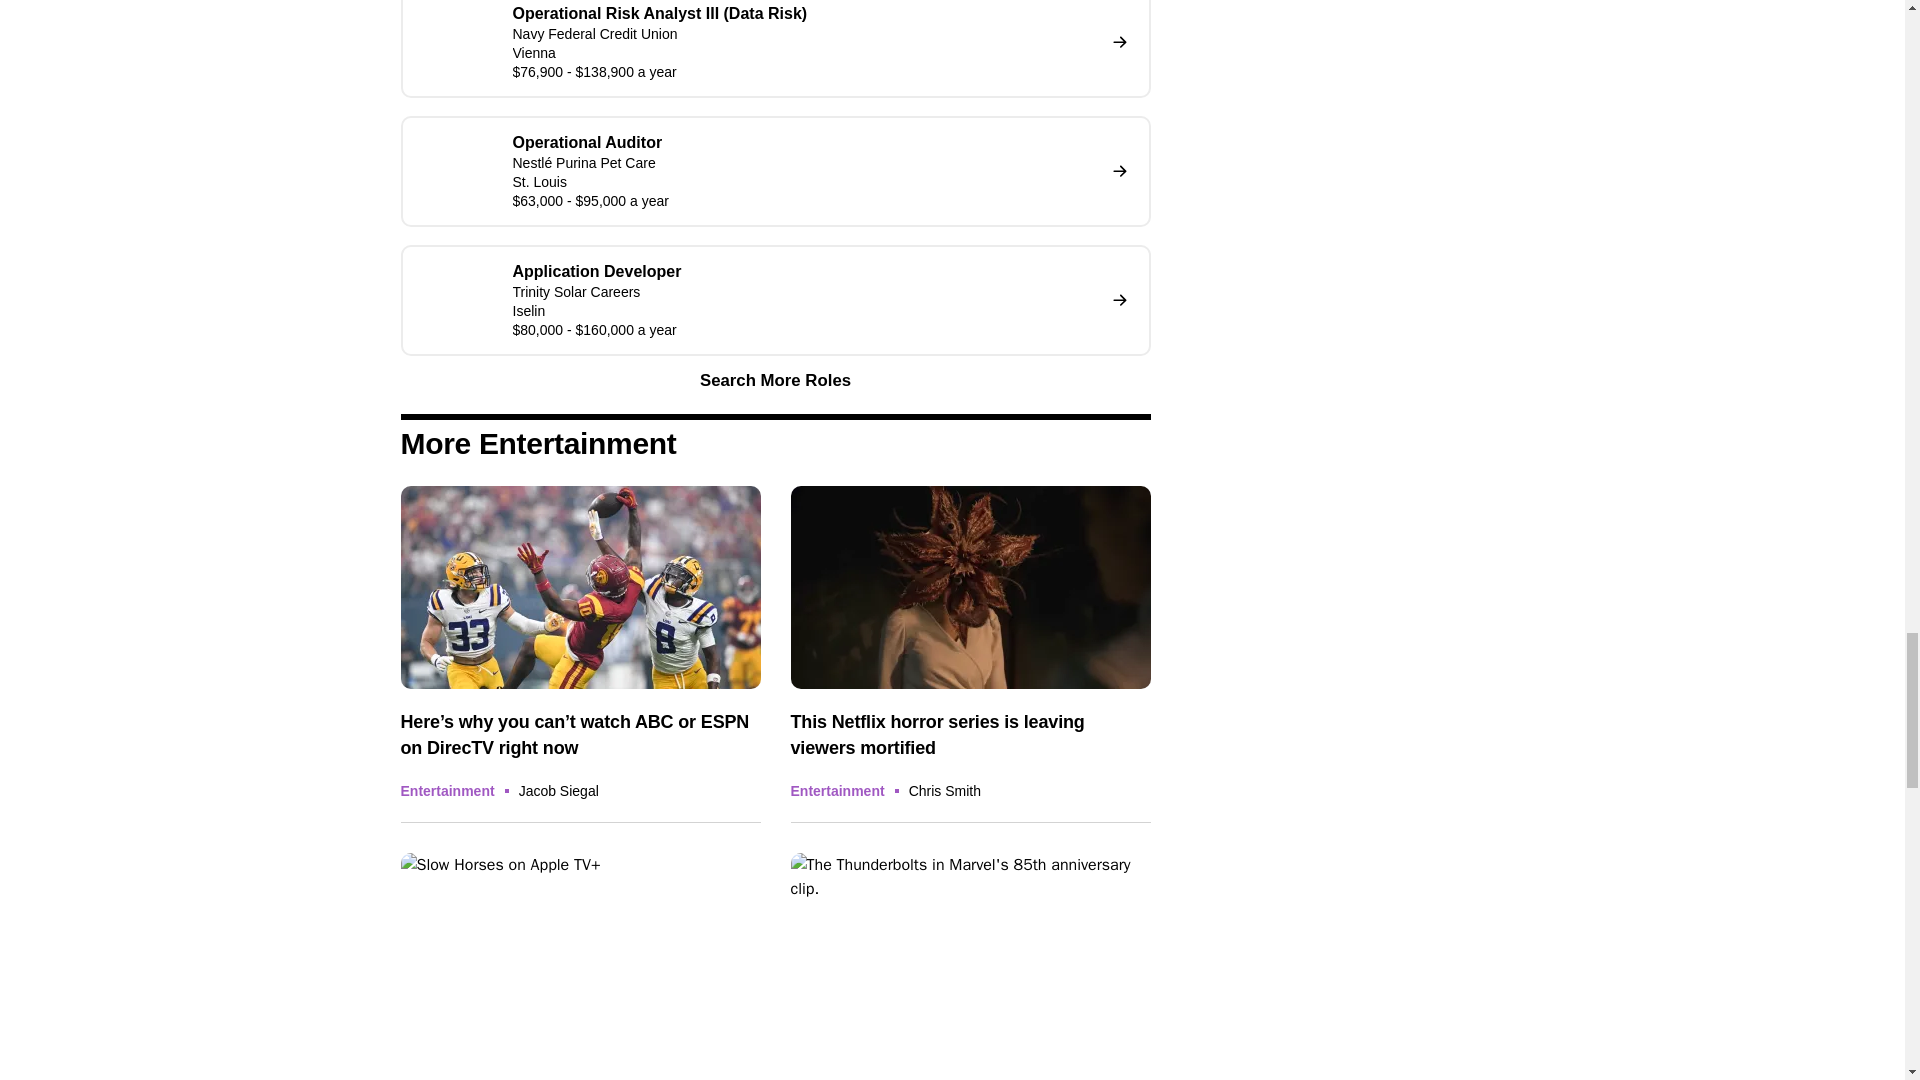 Image resolution: width=1920 pixels, height=1080 pixels. Describe the element at coordinates (970, 954) in the screenshot. I see `Thunderbolts` at that location.